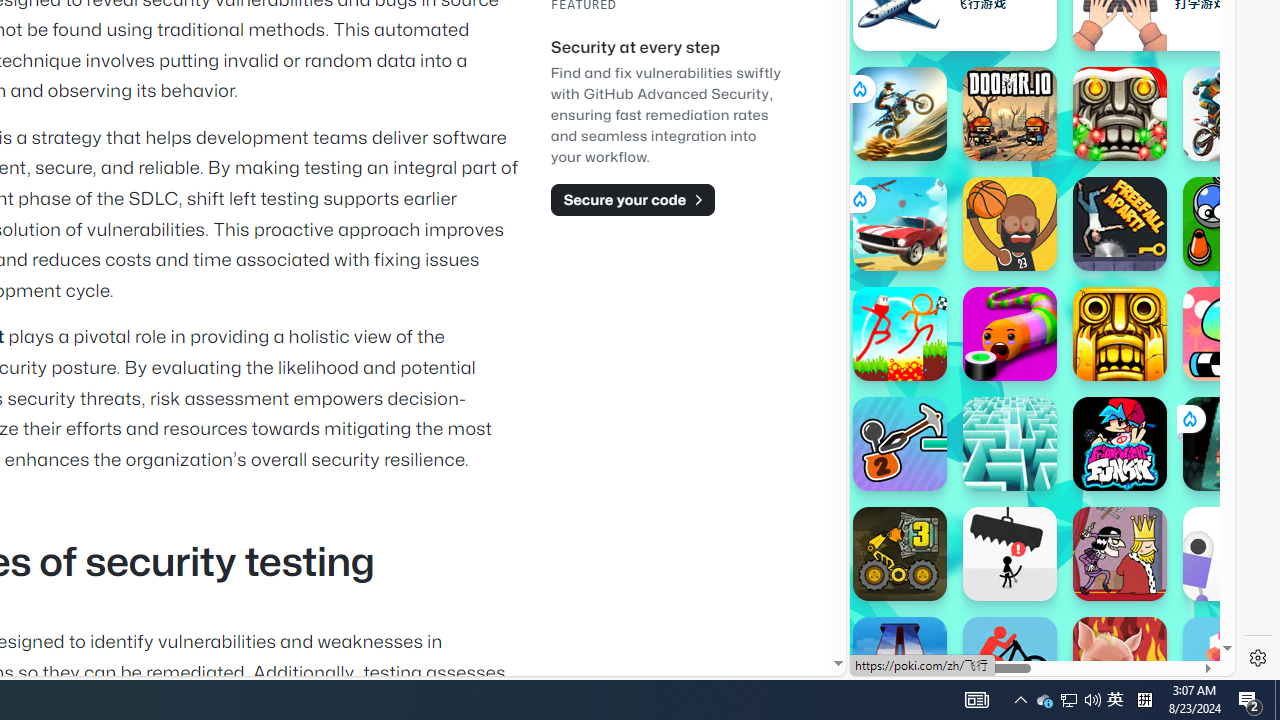 The height and width of the screenshot is (720, 1280). Describe the element at coordinates (1120, 664) in the screenshot. I see `Iron Snout Iron Snout` at that location.